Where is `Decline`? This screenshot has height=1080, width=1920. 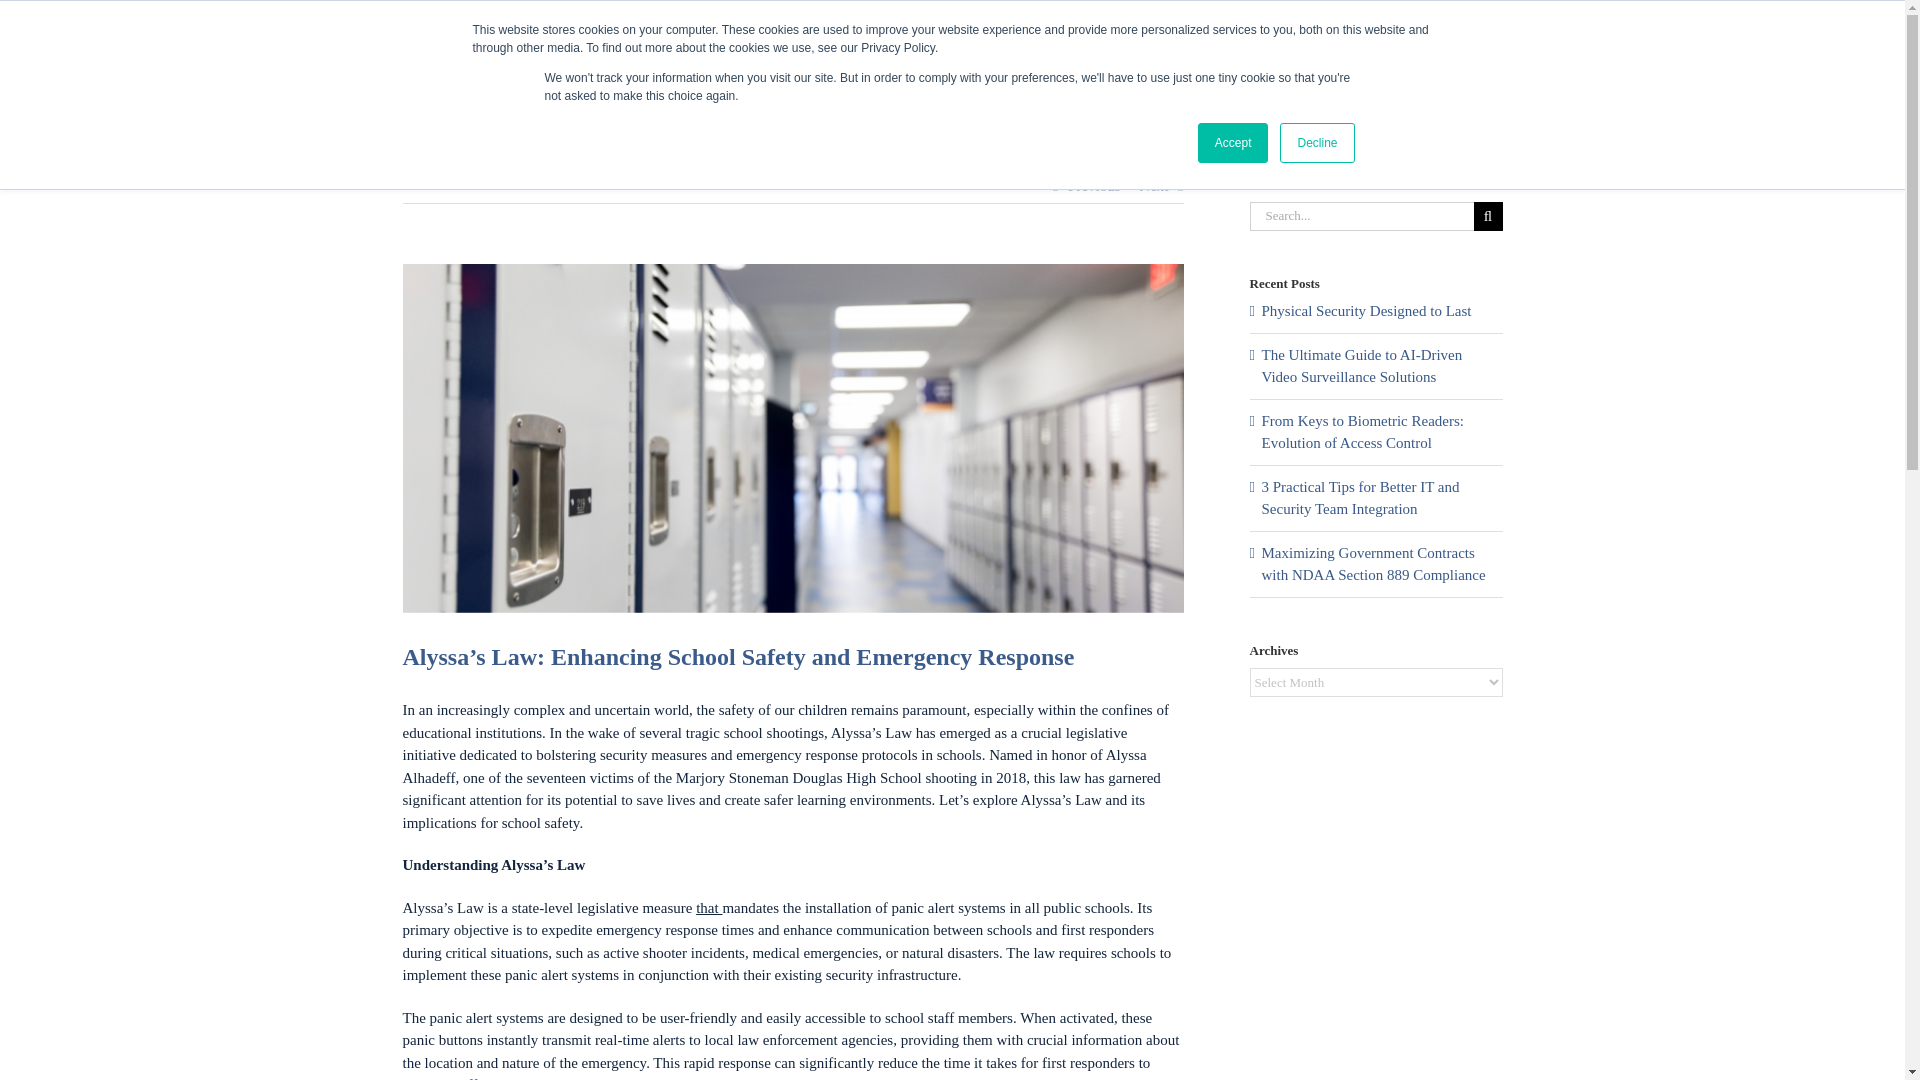 Decline is located at coordinates (1316, 143).